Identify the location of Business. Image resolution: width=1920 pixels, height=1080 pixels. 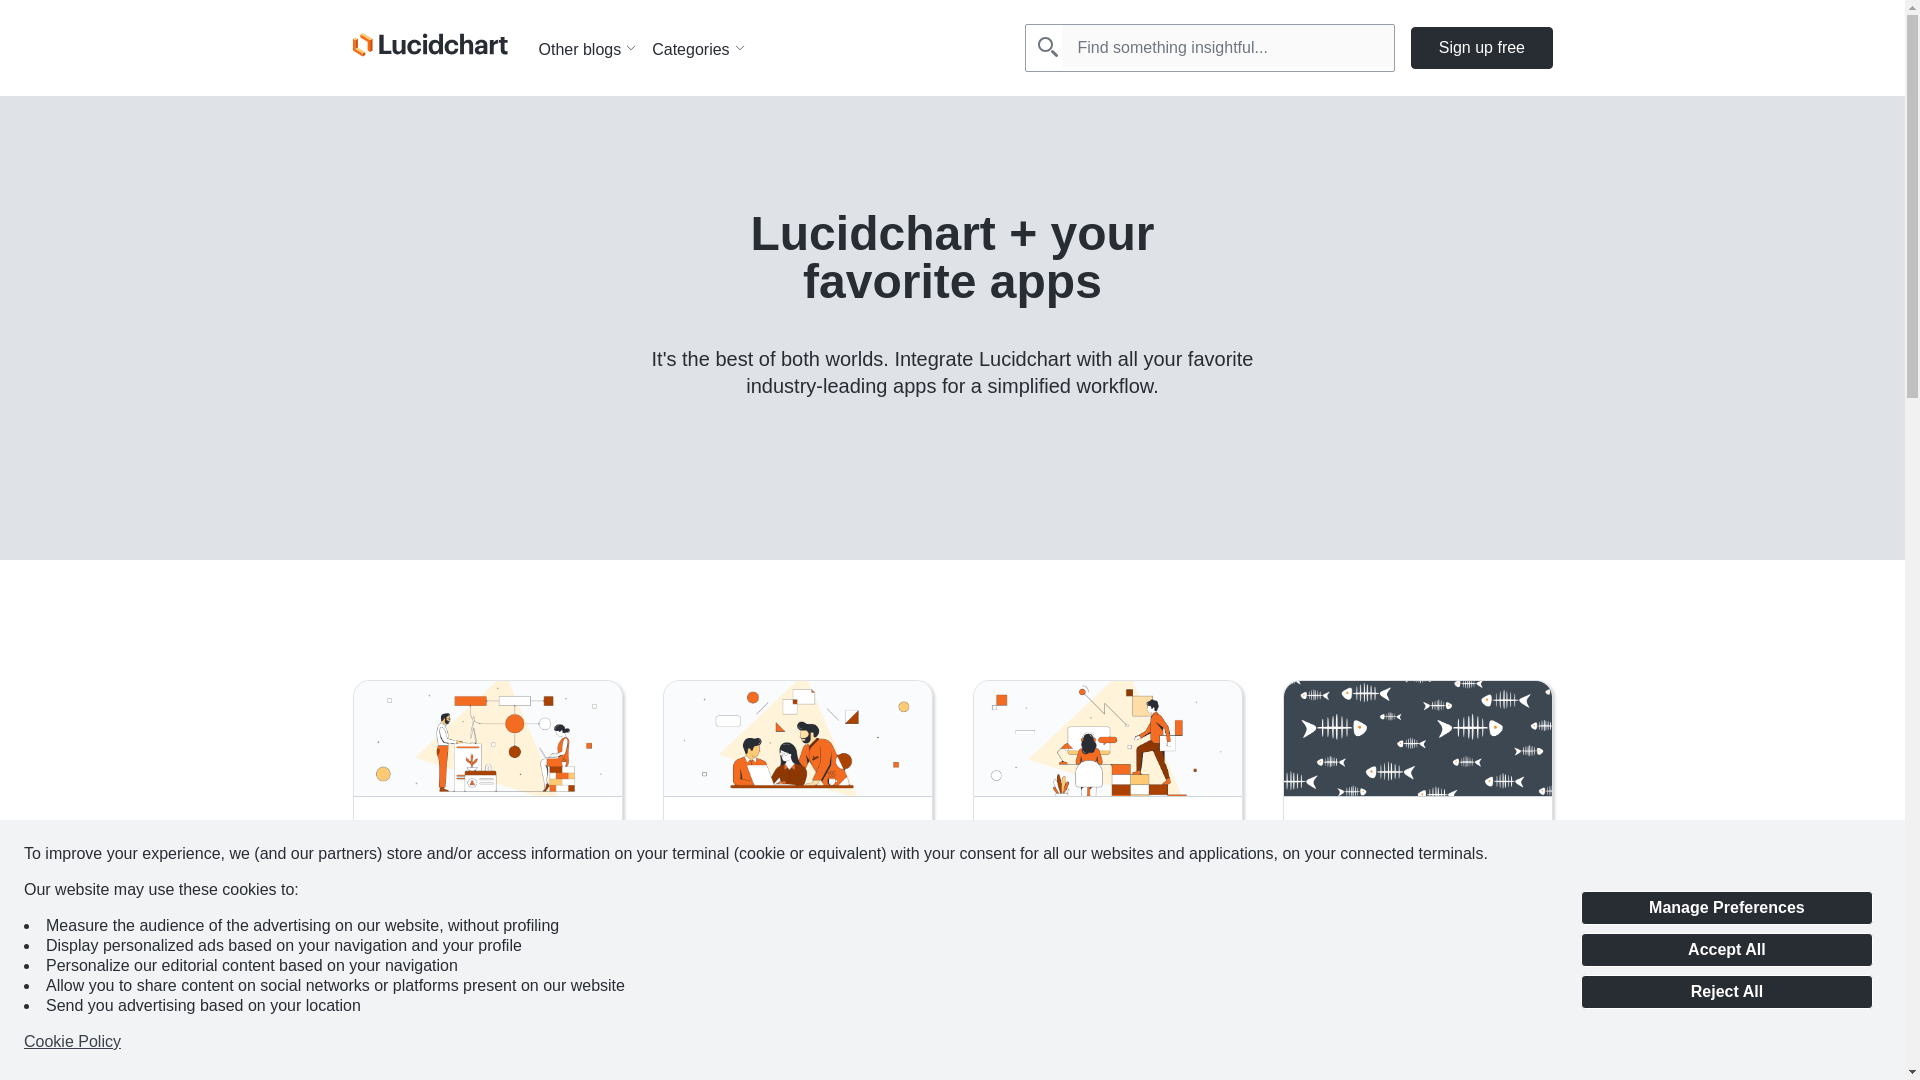
(1341, 1046).